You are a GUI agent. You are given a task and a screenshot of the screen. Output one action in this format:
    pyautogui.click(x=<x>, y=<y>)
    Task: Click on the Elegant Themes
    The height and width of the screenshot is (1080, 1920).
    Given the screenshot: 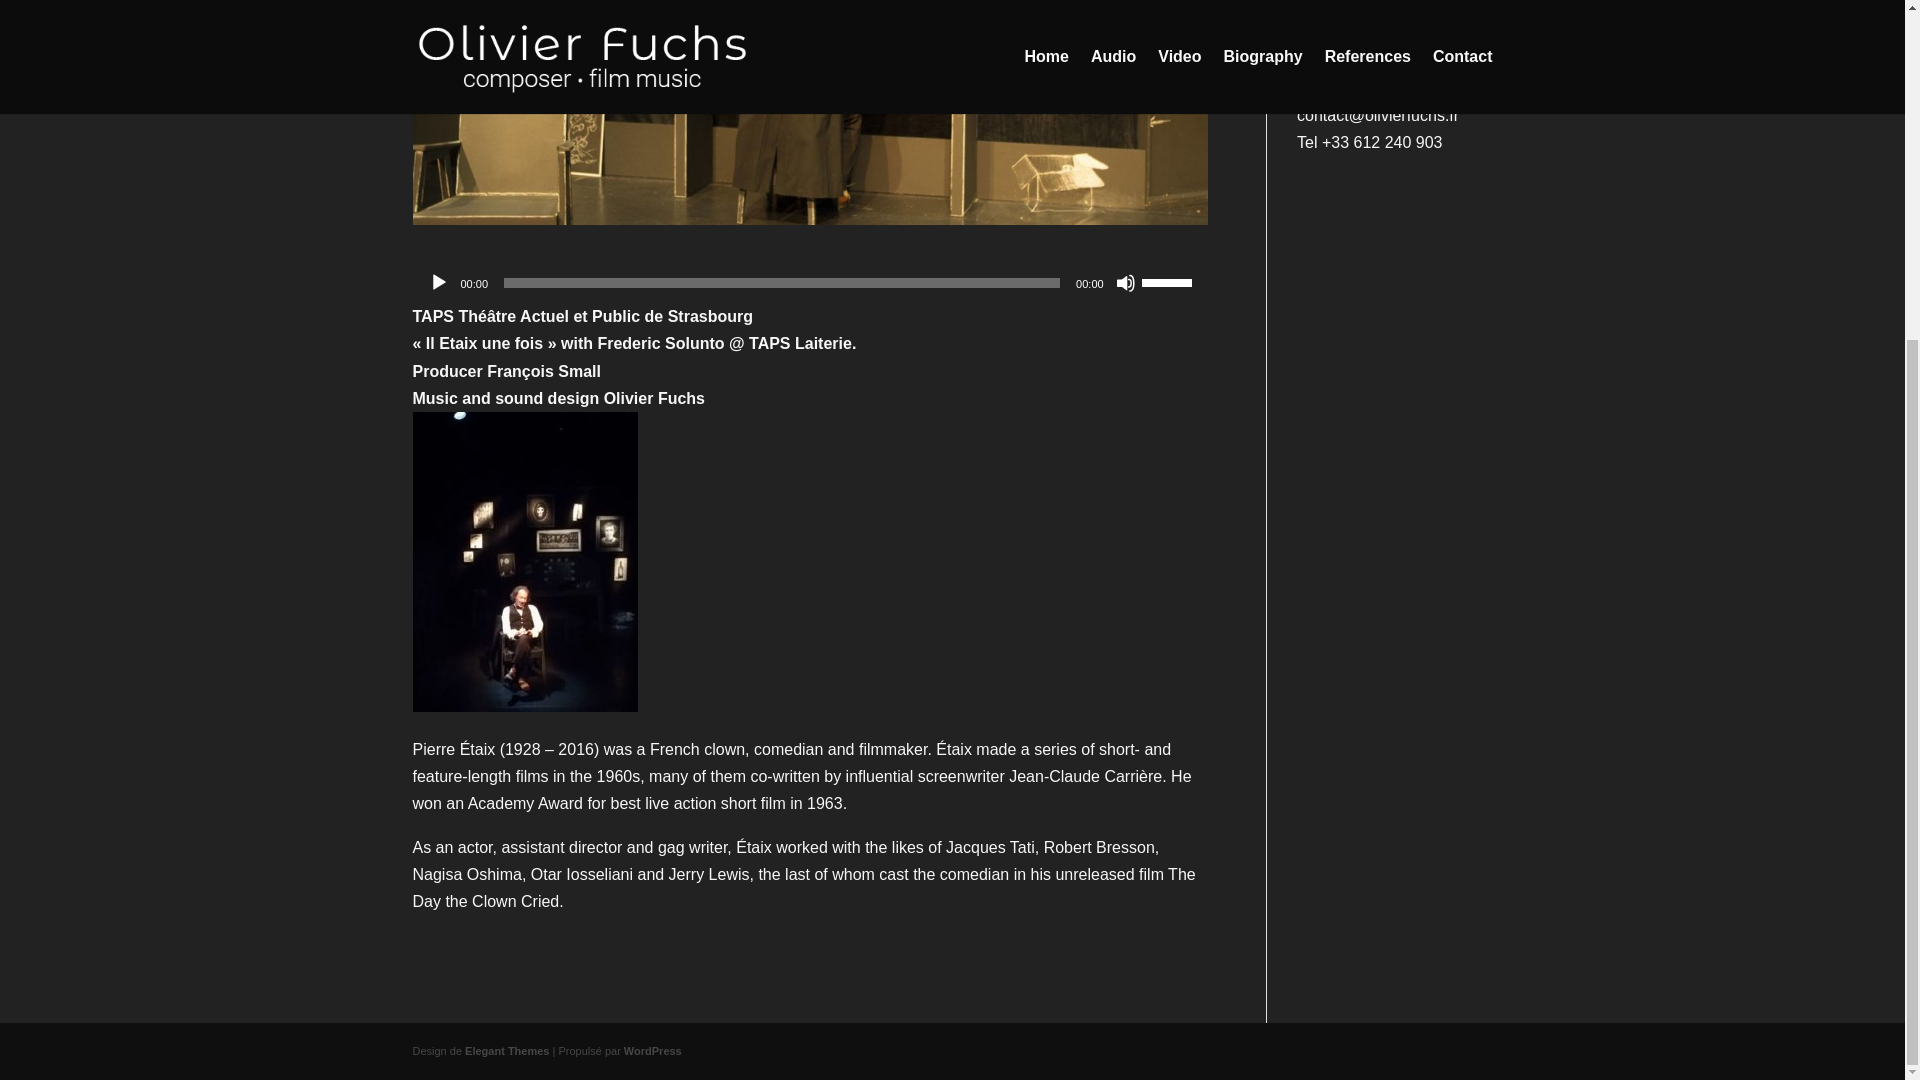 What is the action you would take?
    pyautogui.click(x=506, y=1051)
    